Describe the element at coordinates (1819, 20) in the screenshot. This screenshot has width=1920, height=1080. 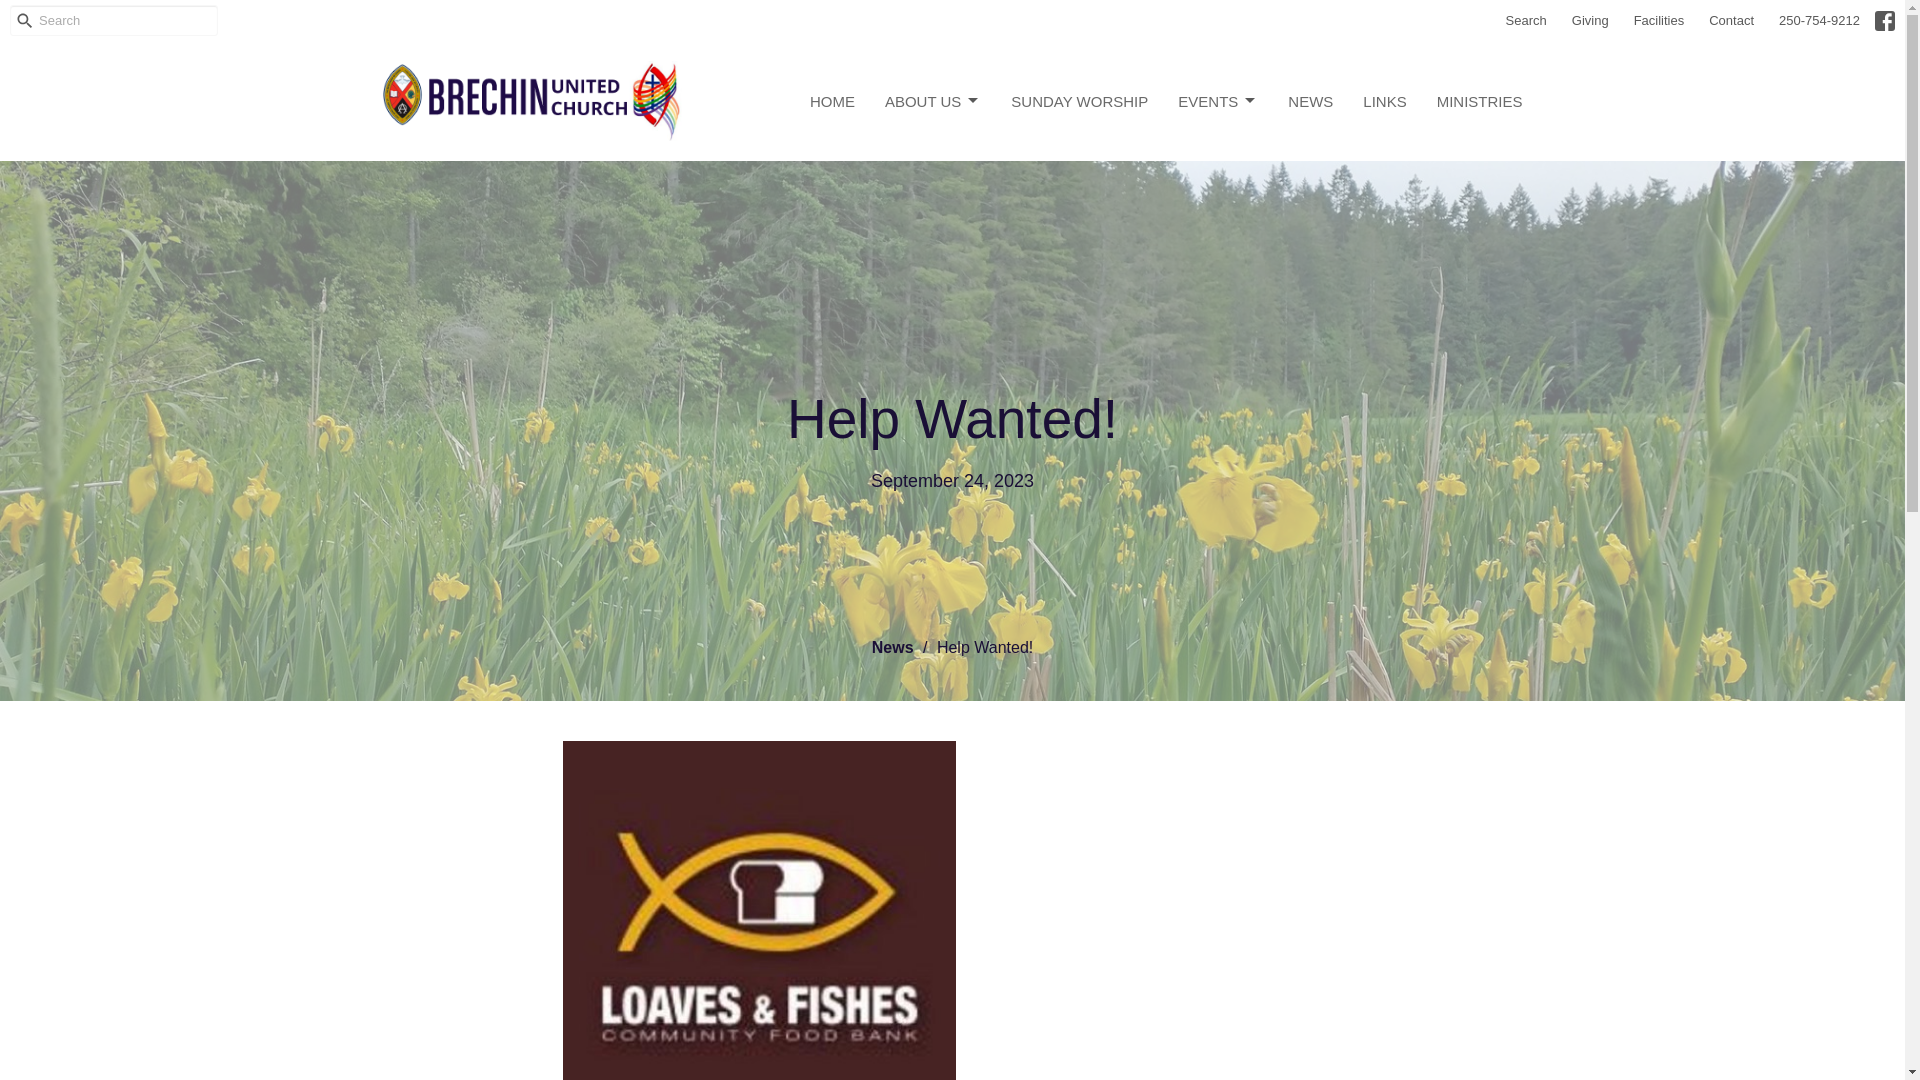
I see `250-754-9212` at that location.